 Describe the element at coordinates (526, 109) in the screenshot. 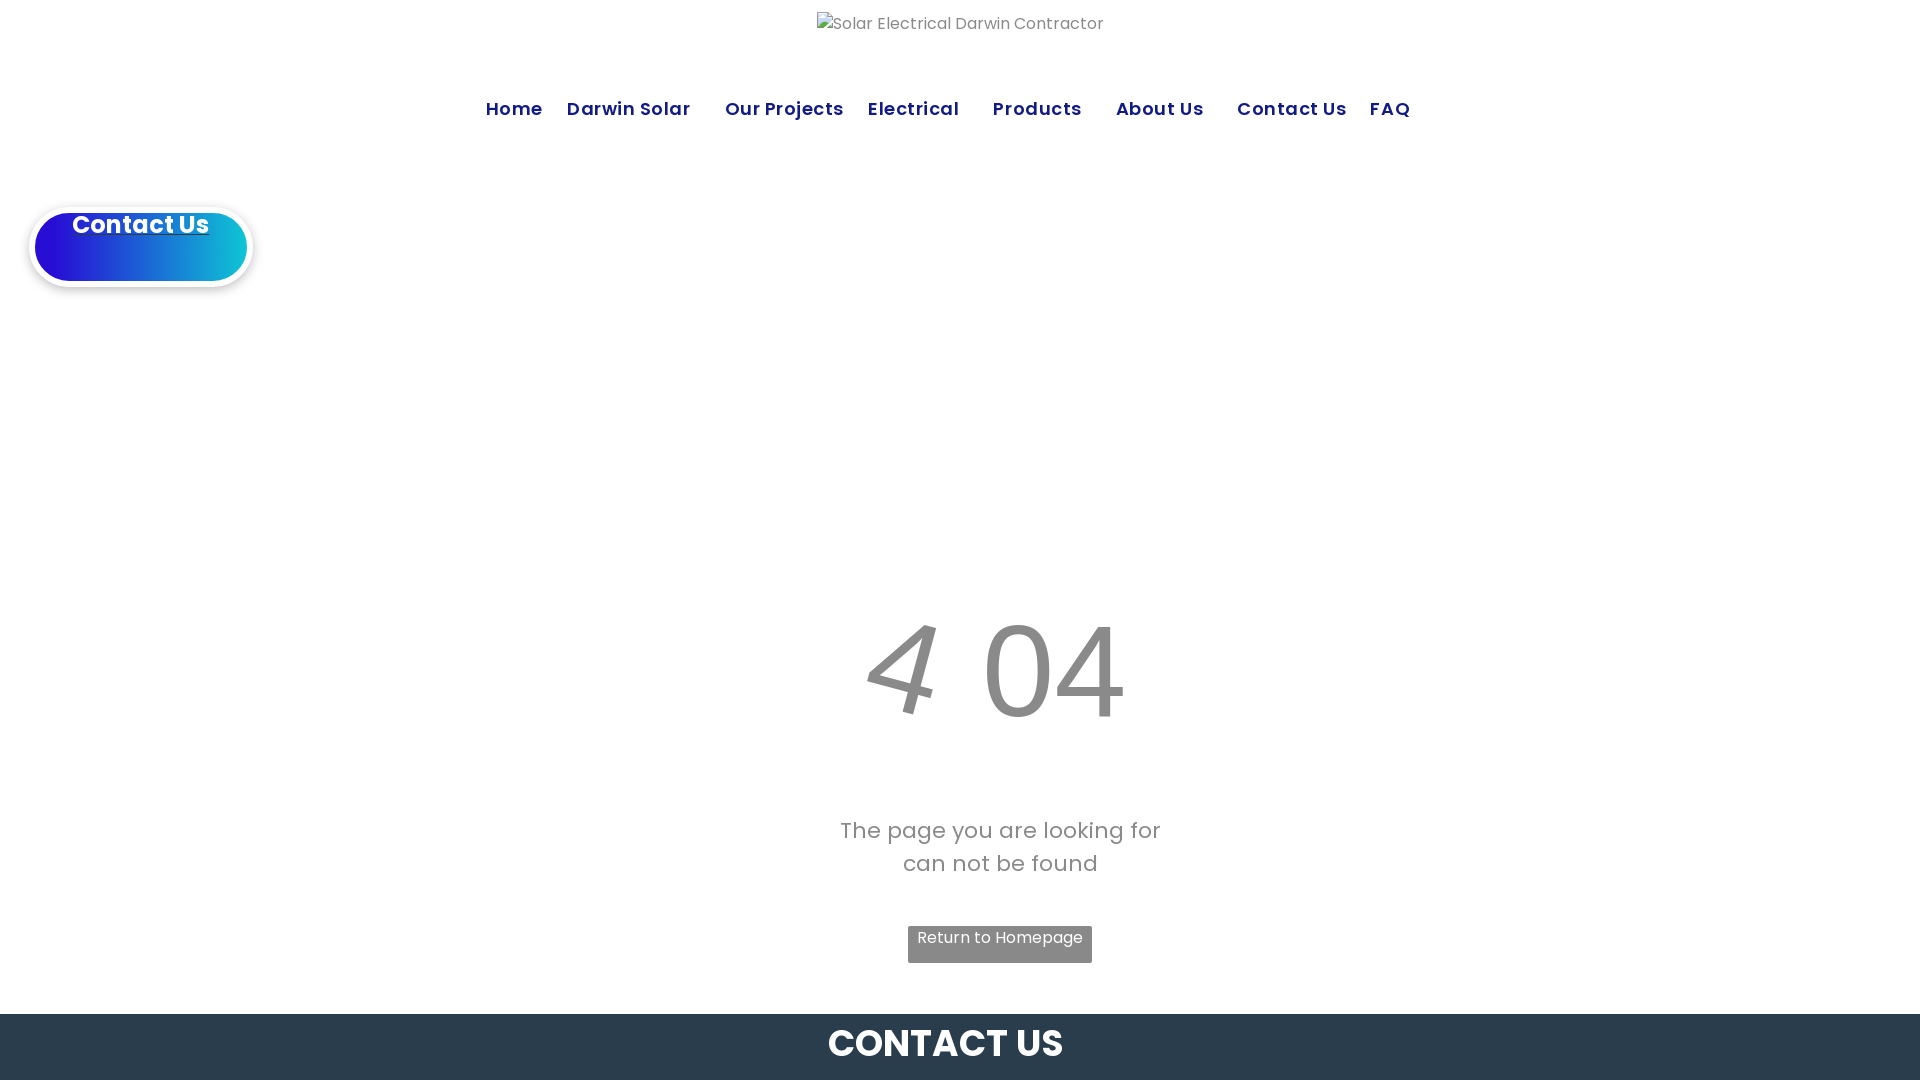

I see `Home` at that location.